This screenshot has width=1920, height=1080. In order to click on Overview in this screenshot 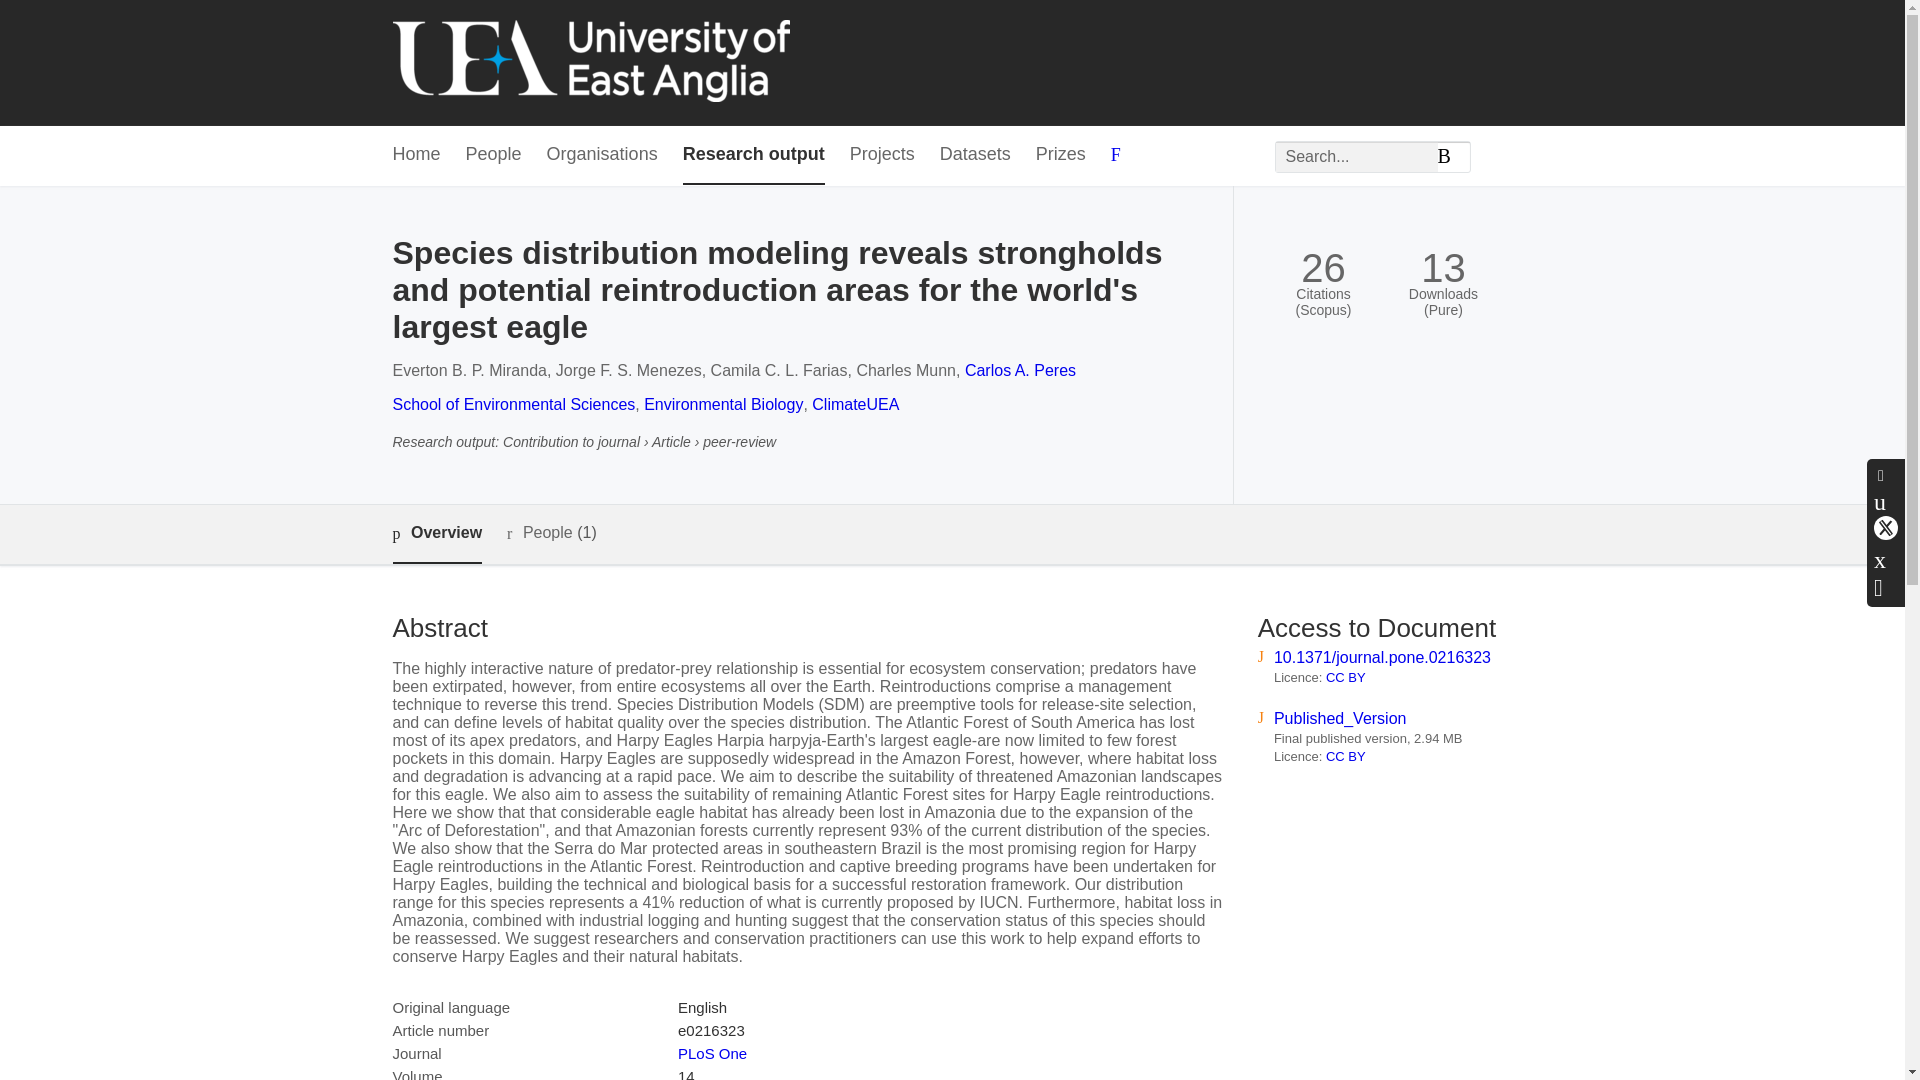, I will do `click(436, 534)`.